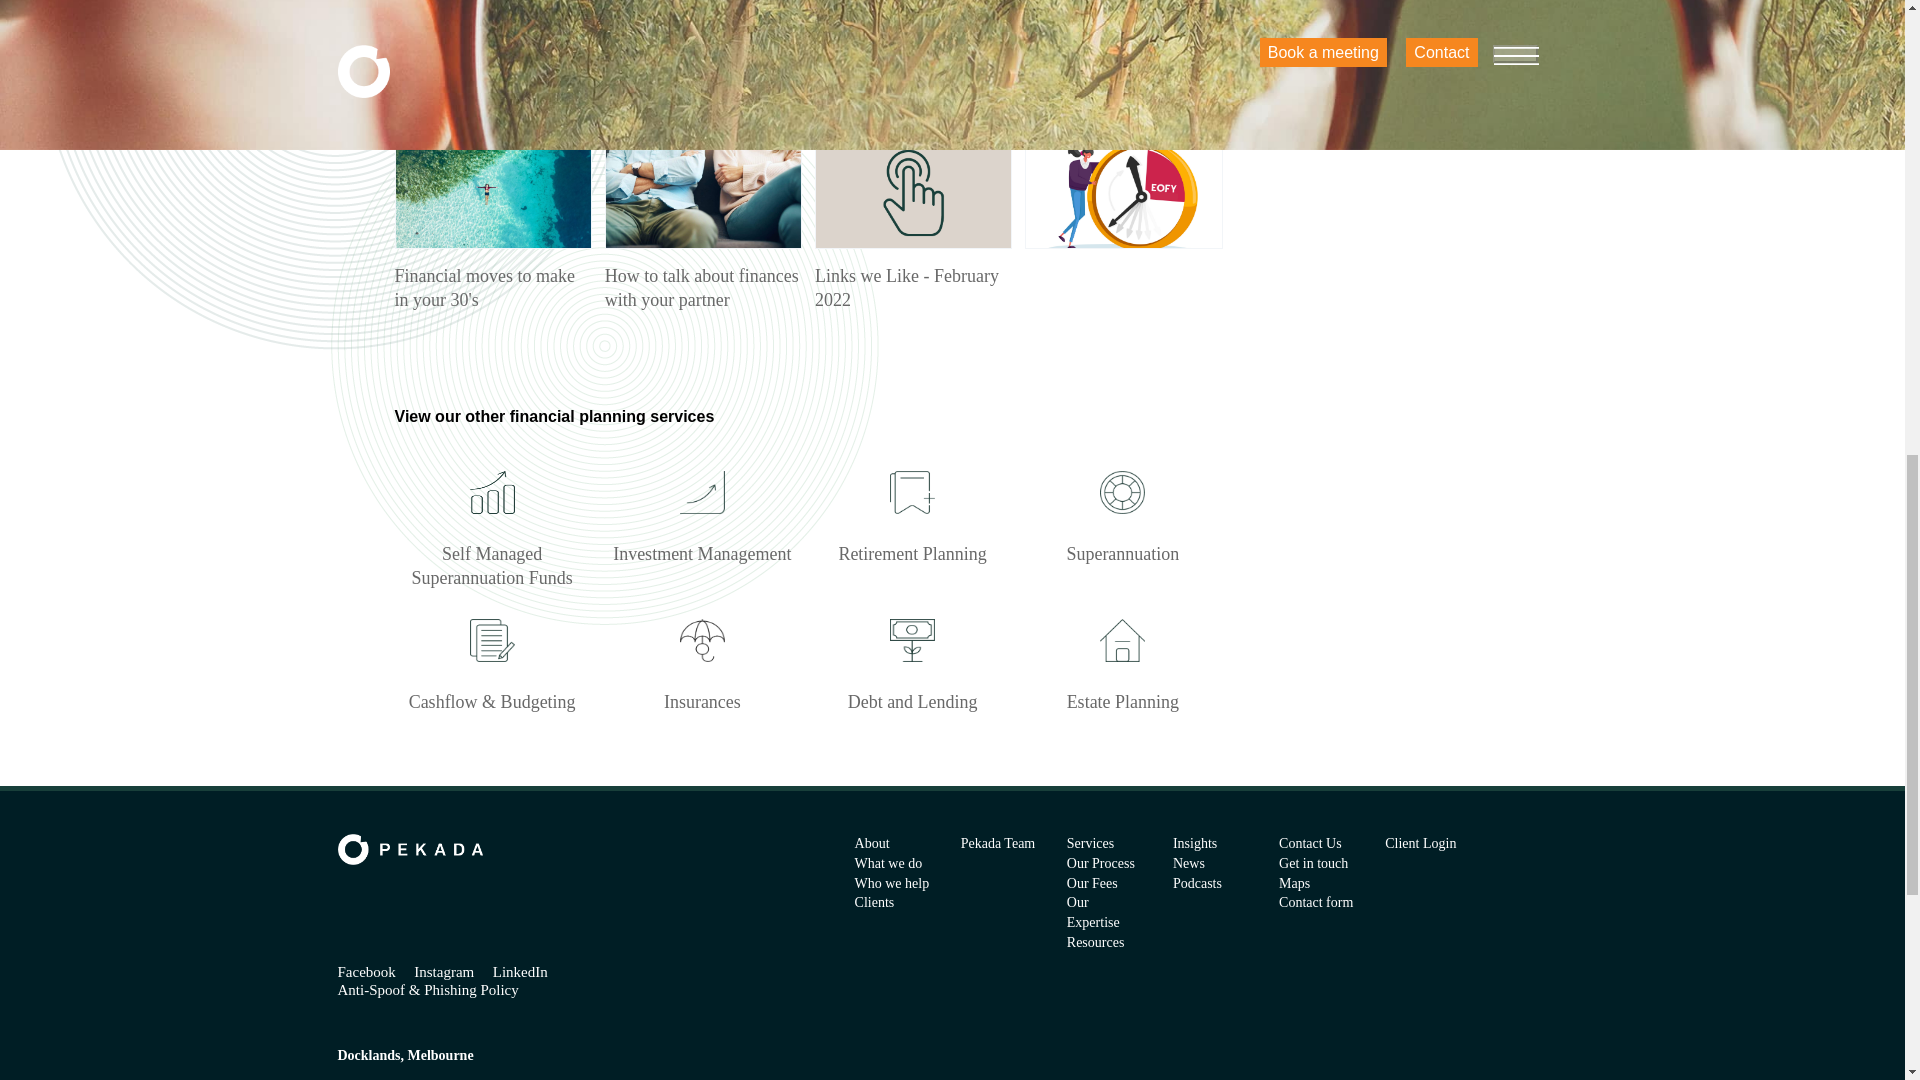  I want to click on How to talk about finances with your partner, so click(702, 224).